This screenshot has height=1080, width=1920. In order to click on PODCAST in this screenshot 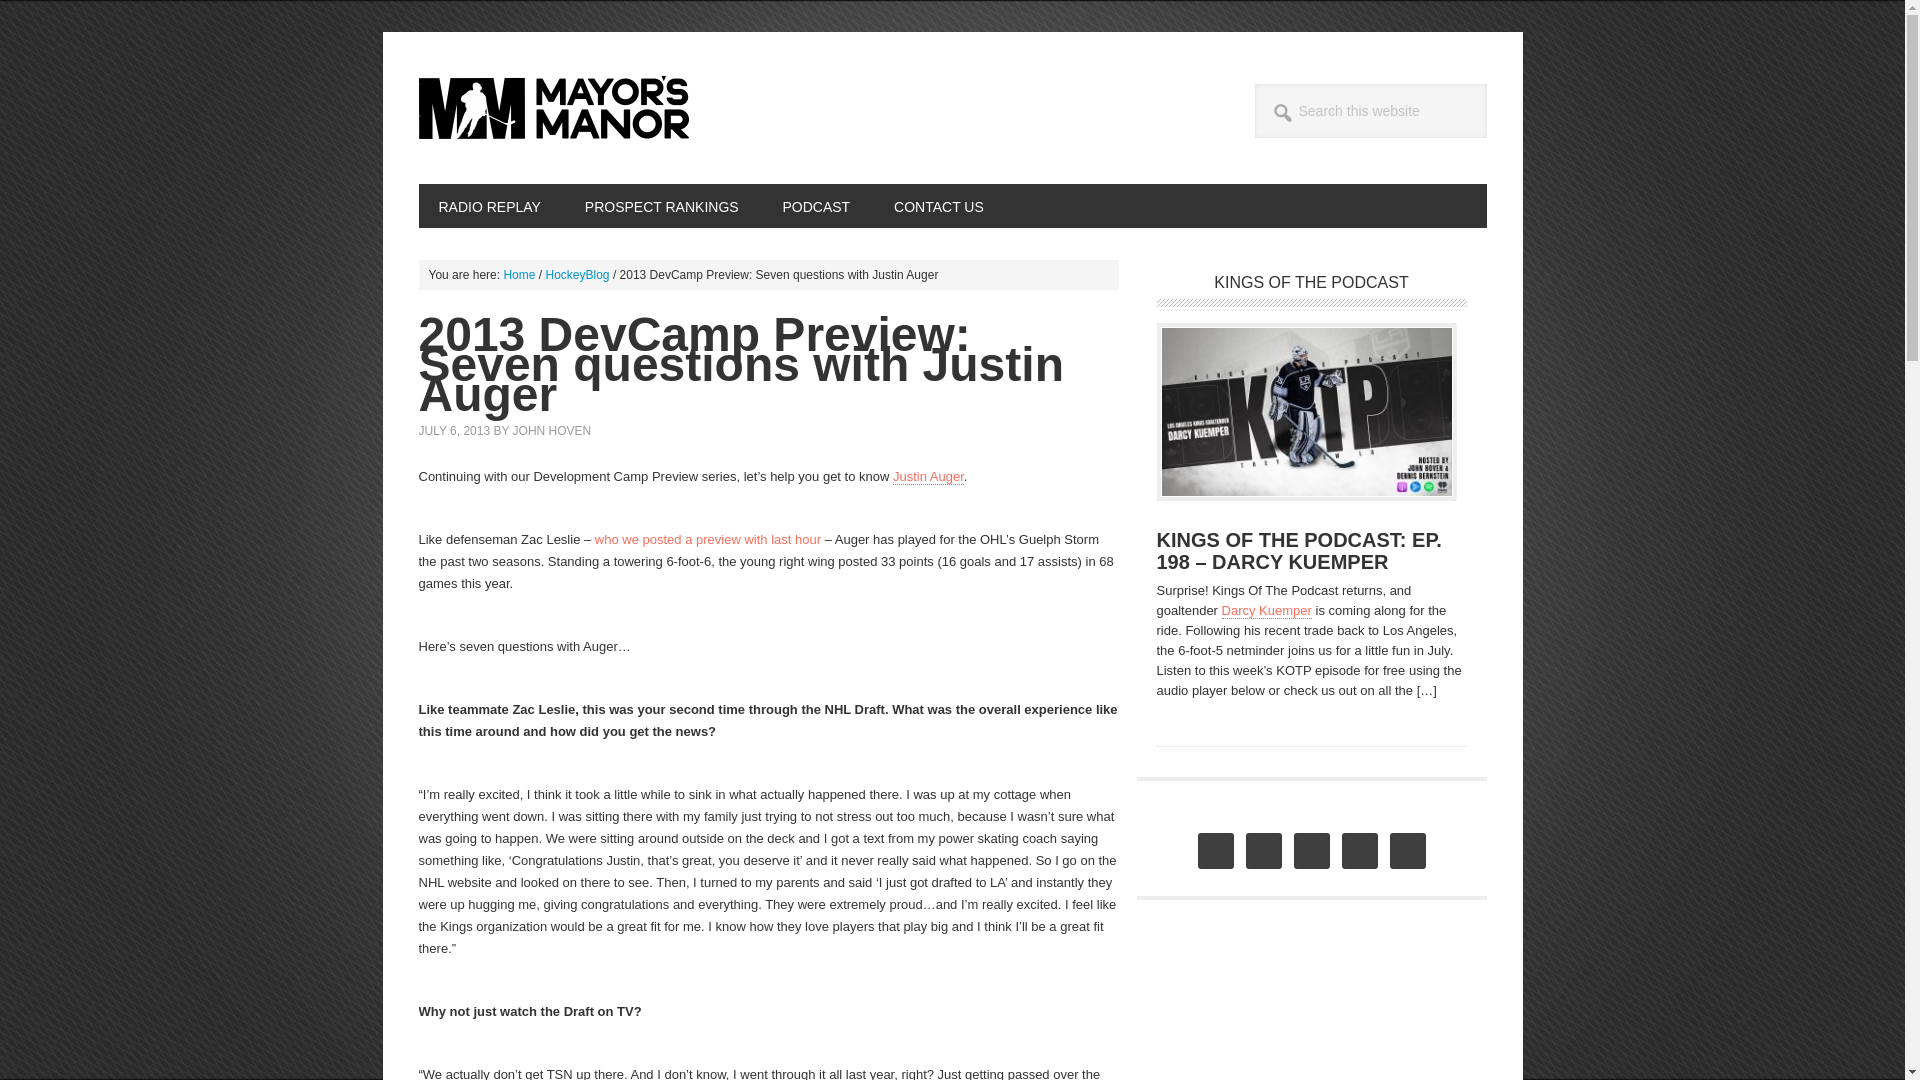, I will do `click(816, 205)`.